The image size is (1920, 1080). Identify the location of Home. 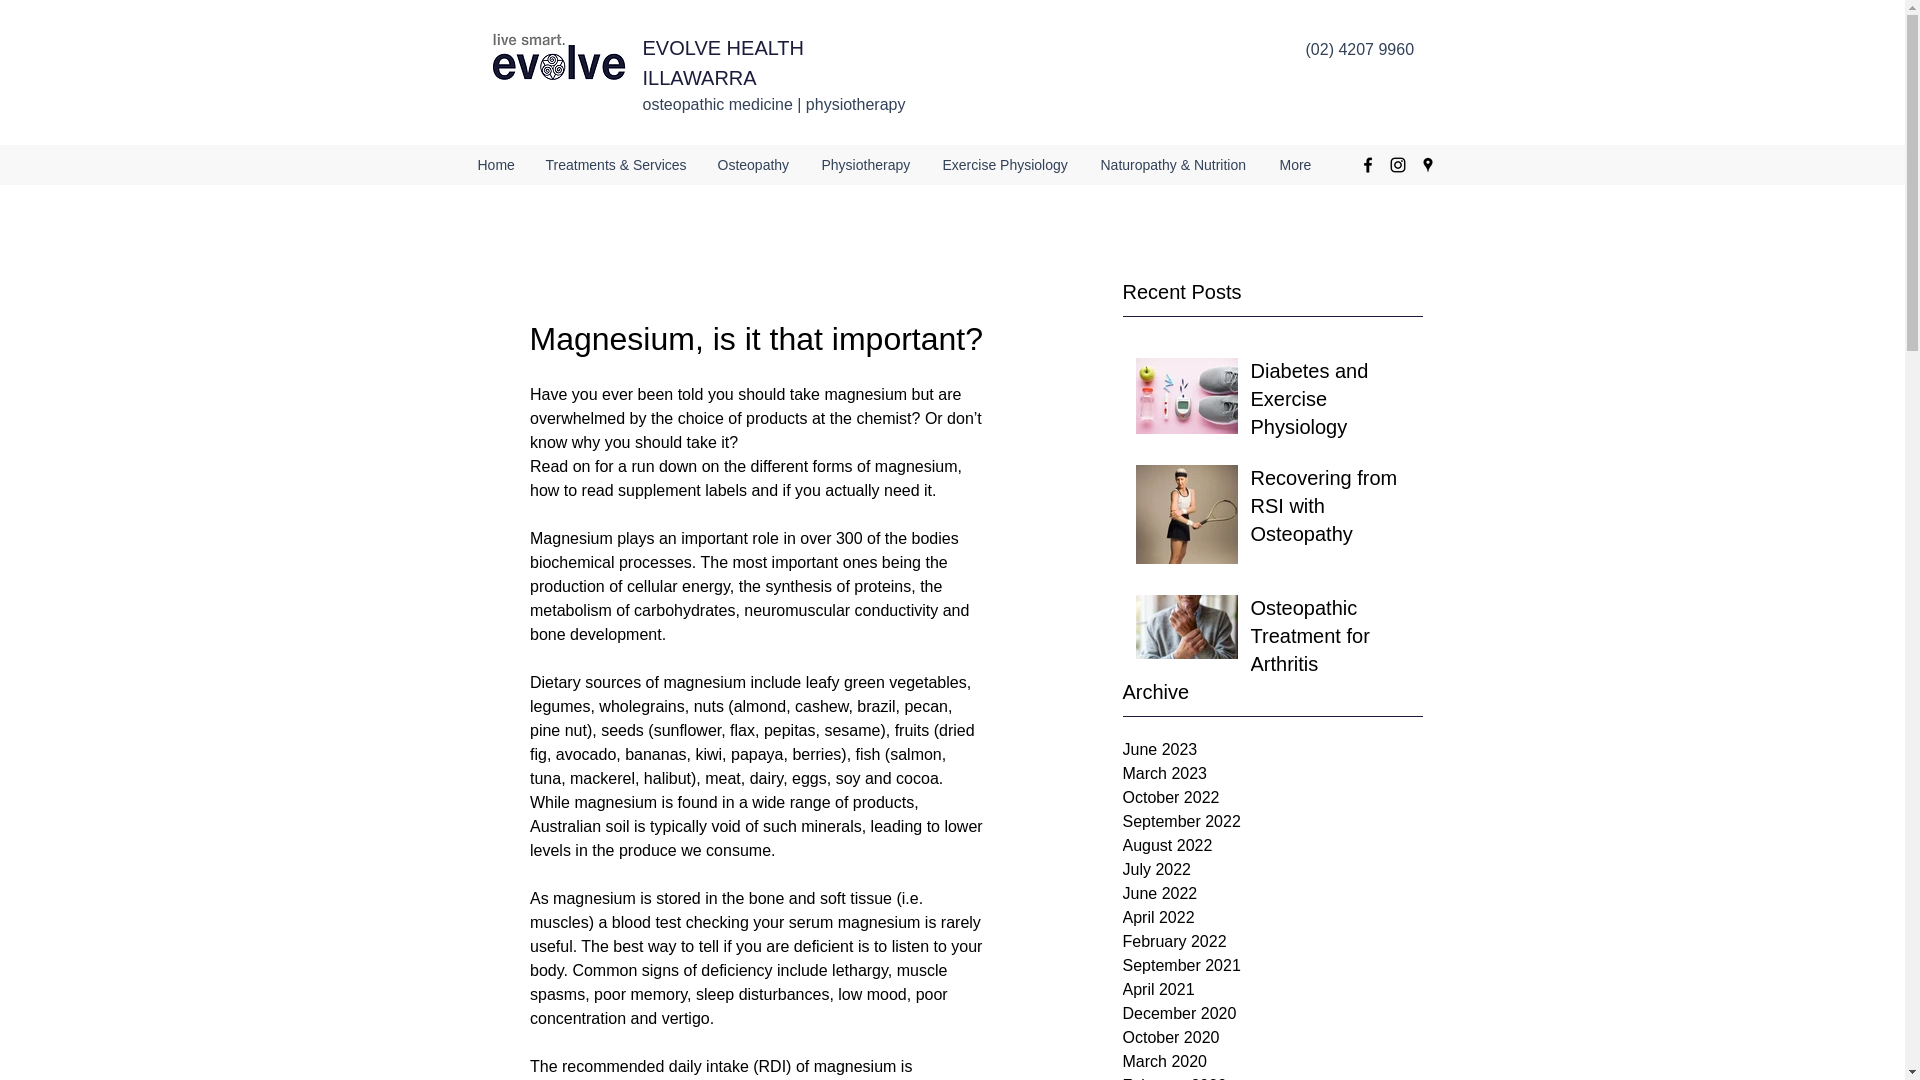
(496, 165).